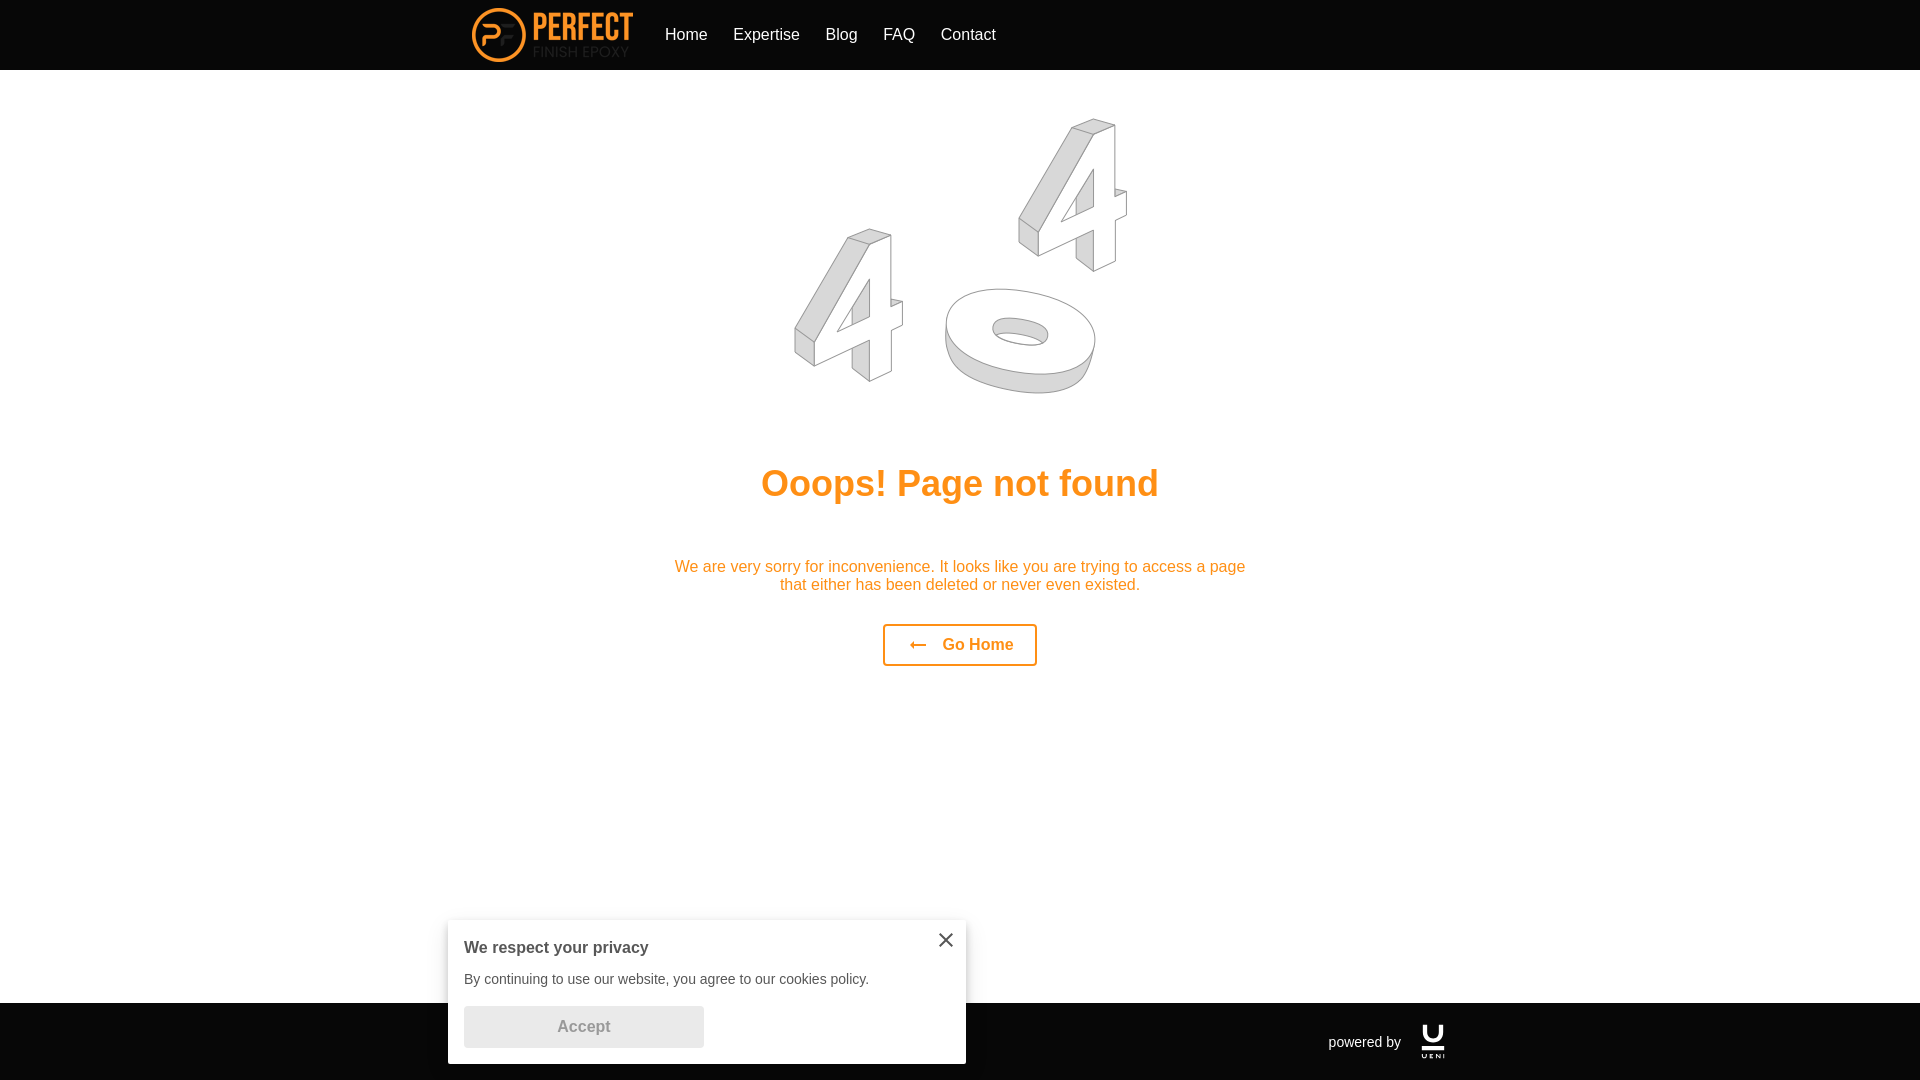  Describe the element at coordinates (664, 1041) in the screenshot. I see `Legal Notice` at that location.